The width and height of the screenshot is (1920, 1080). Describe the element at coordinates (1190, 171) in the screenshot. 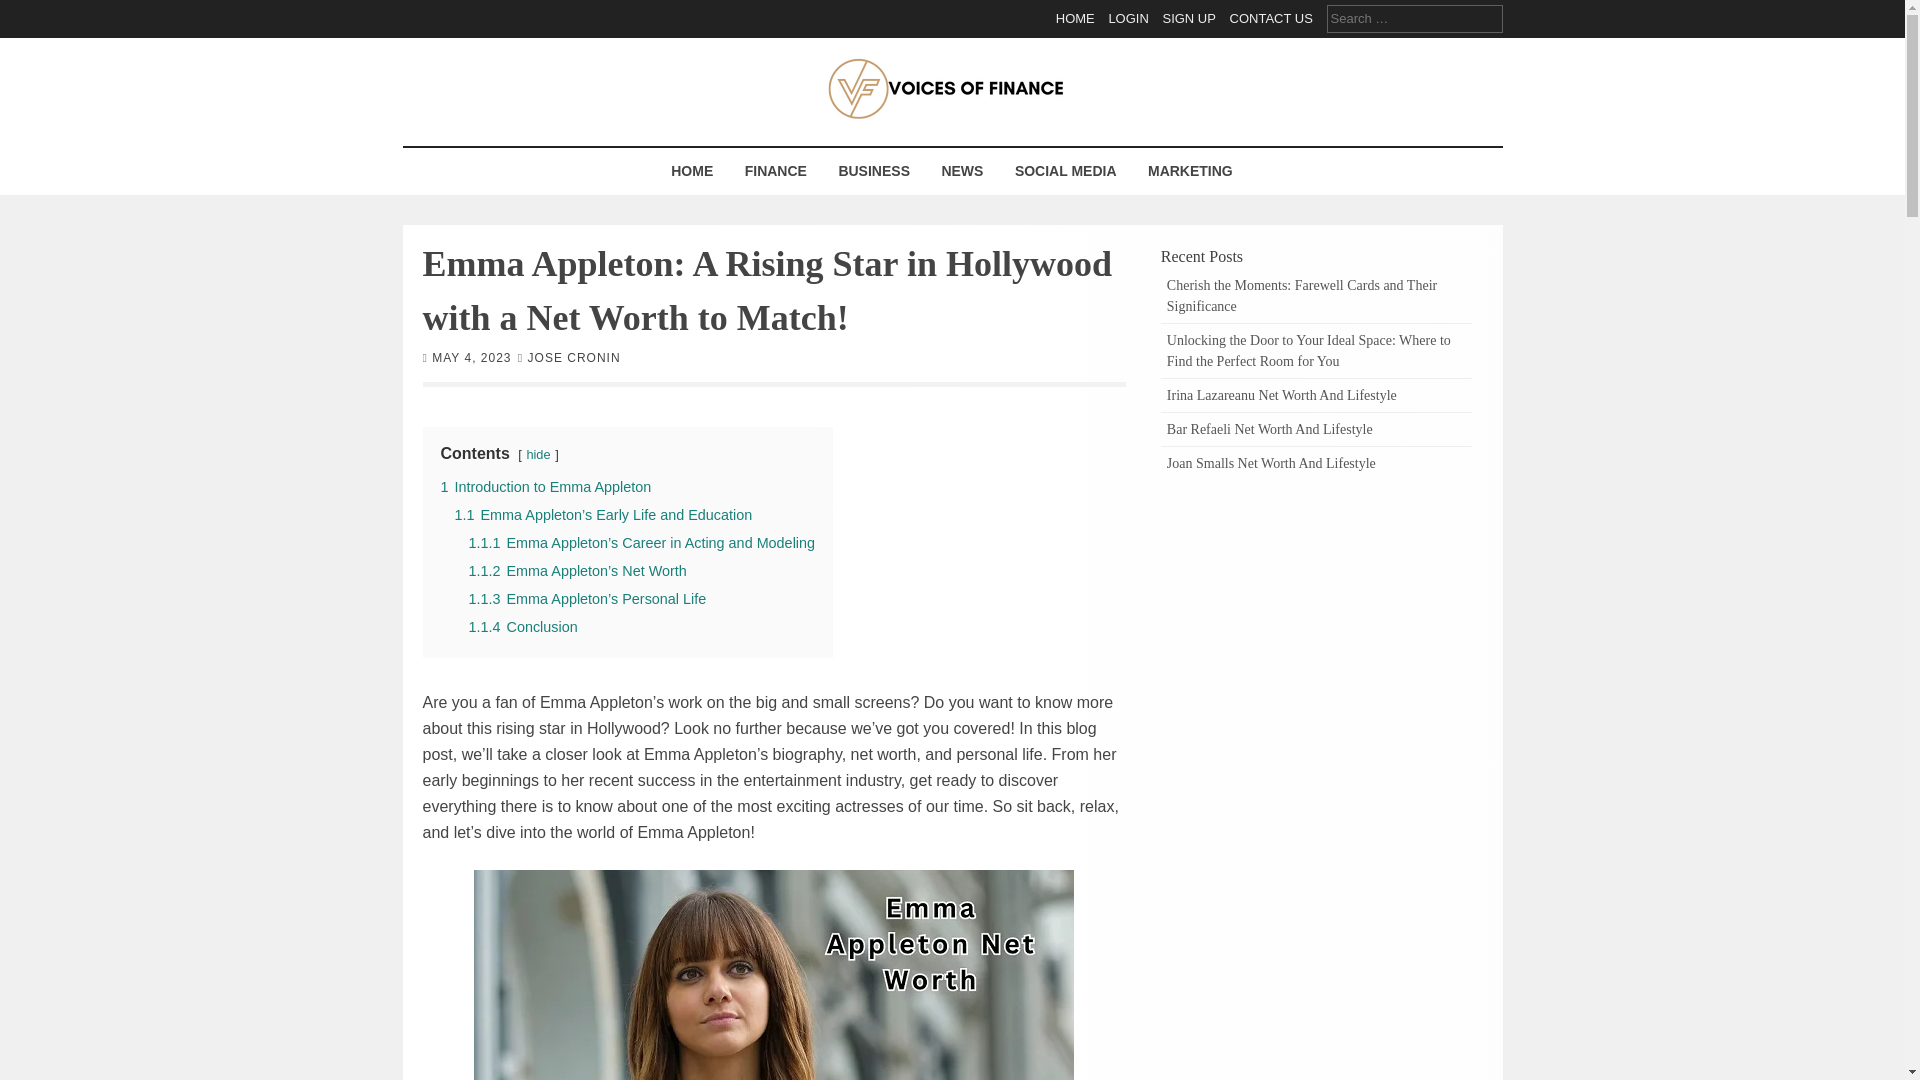

I see `MARKETING` at that location.